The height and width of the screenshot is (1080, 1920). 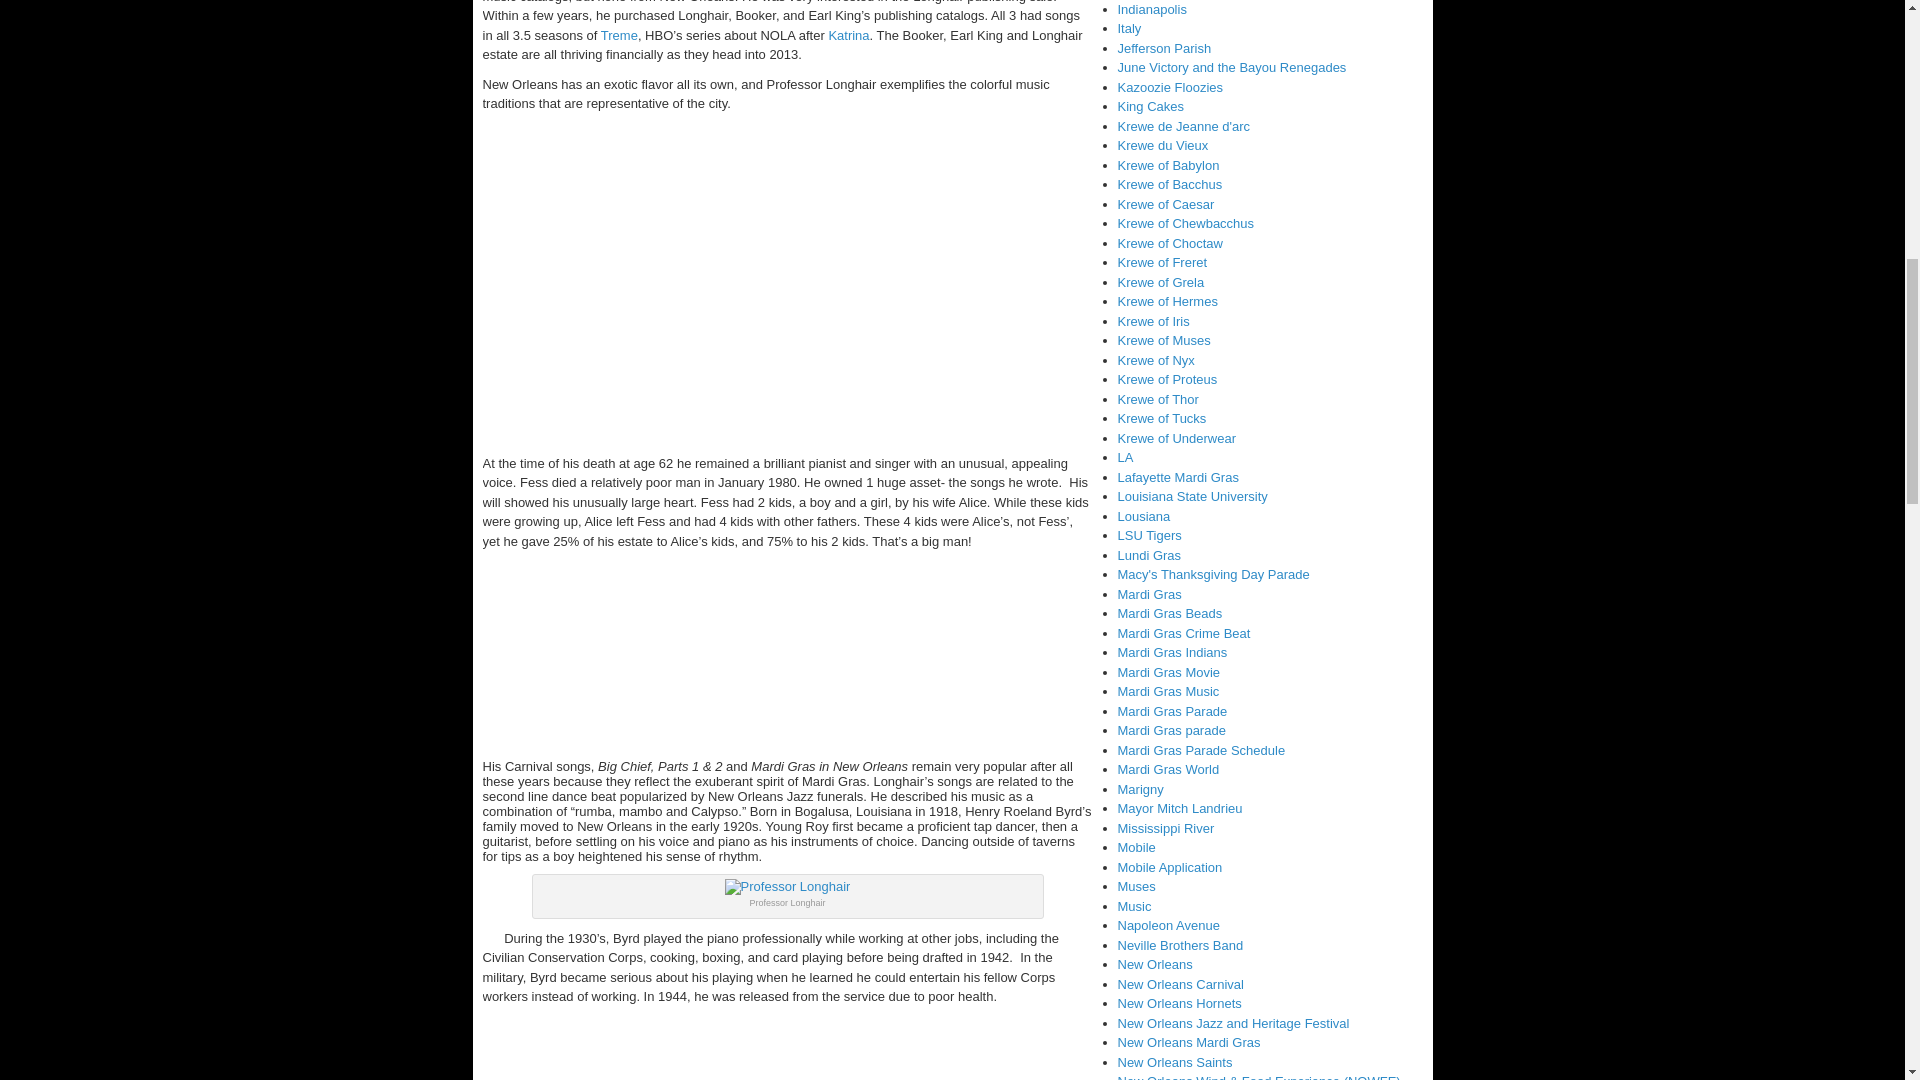 I want to click on Katrina, so click(x=847, y=36).